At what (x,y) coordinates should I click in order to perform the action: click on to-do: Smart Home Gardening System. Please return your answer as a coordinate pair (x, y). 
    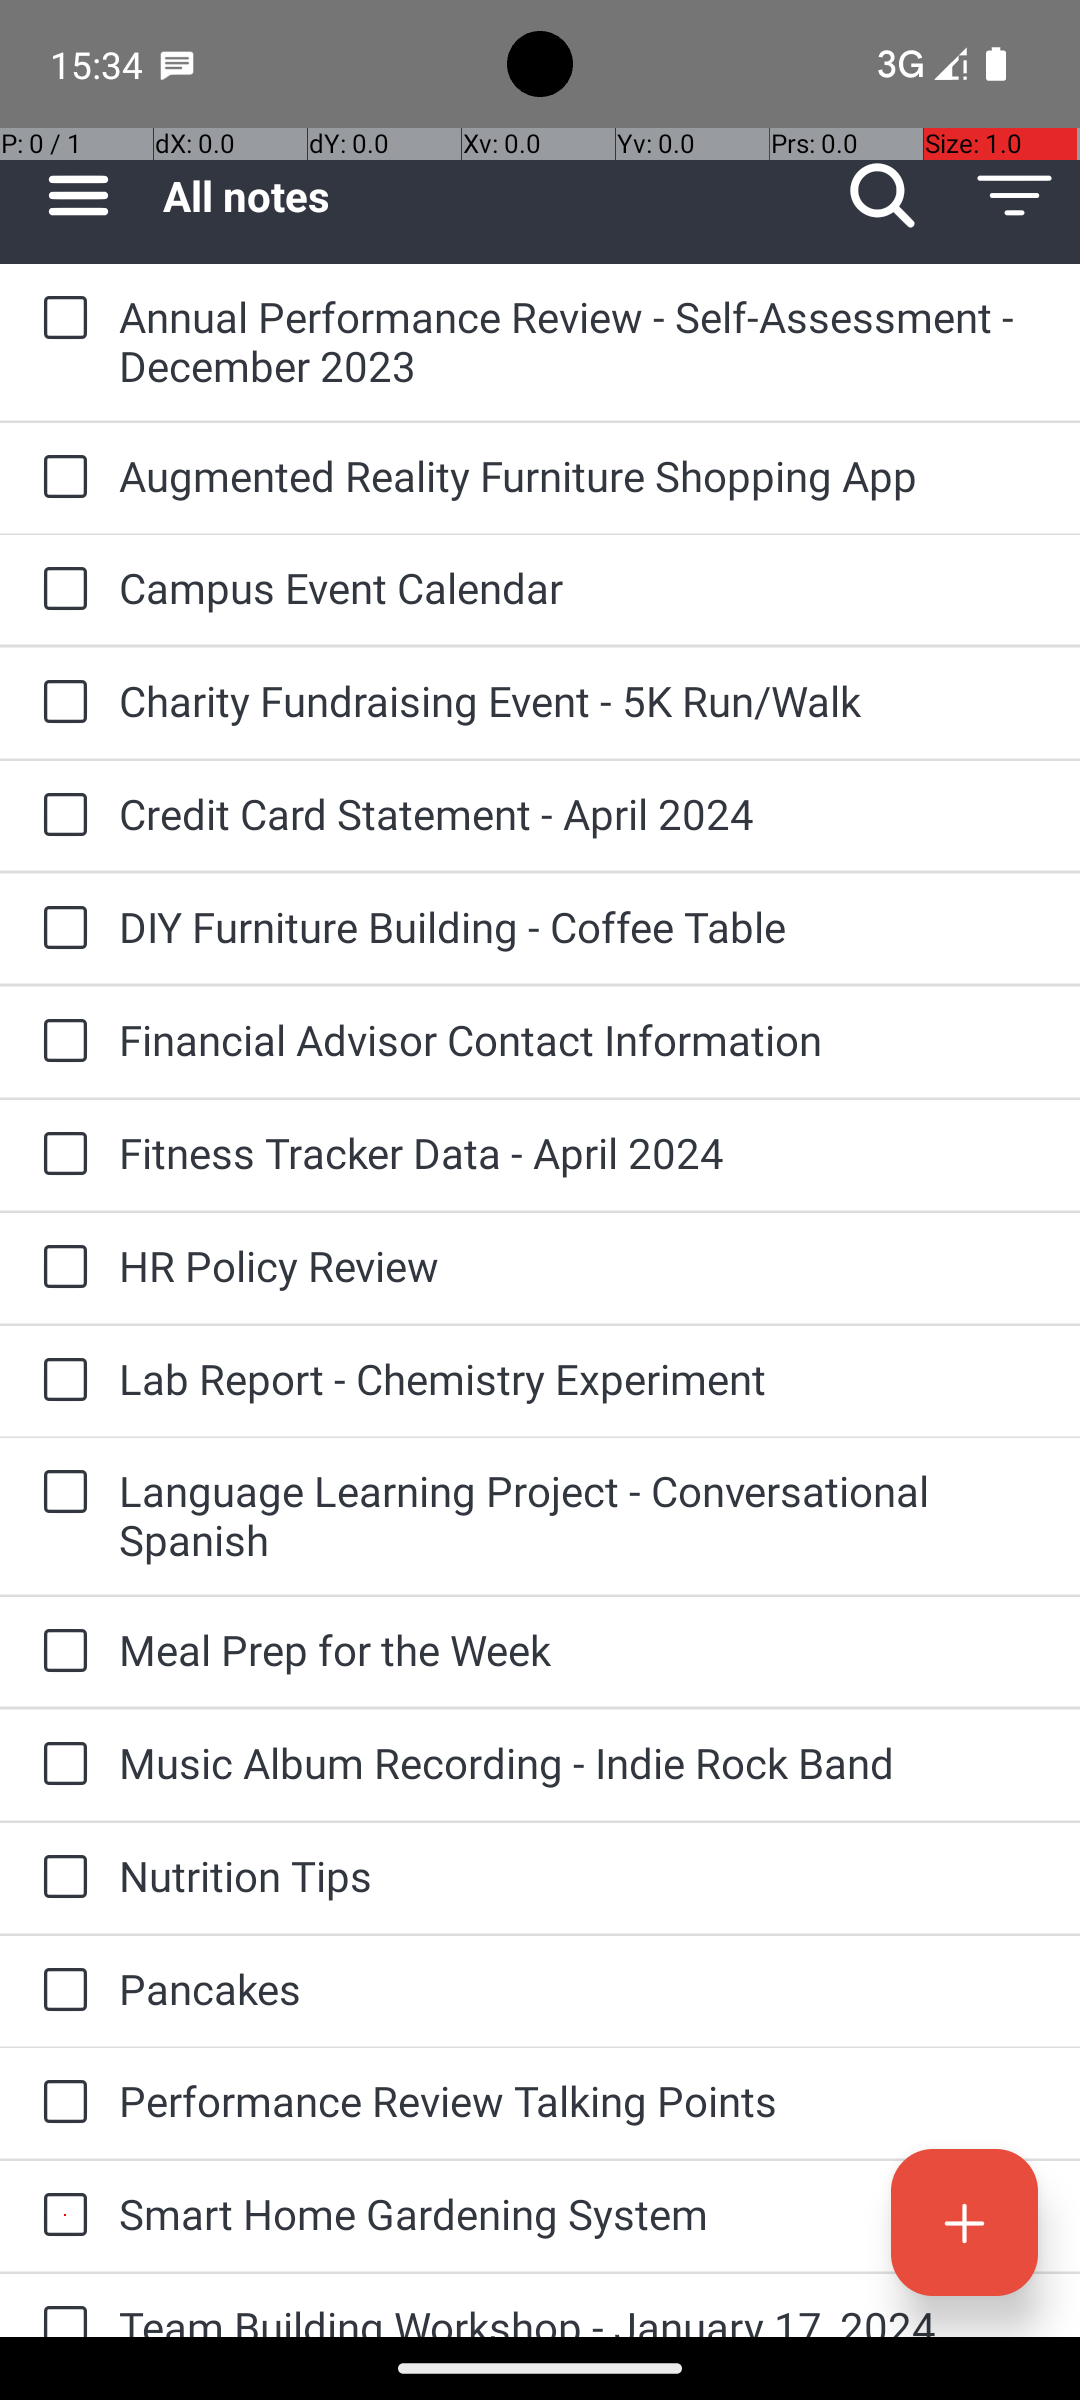
    Looking at the image, I should click on (60, 2216).